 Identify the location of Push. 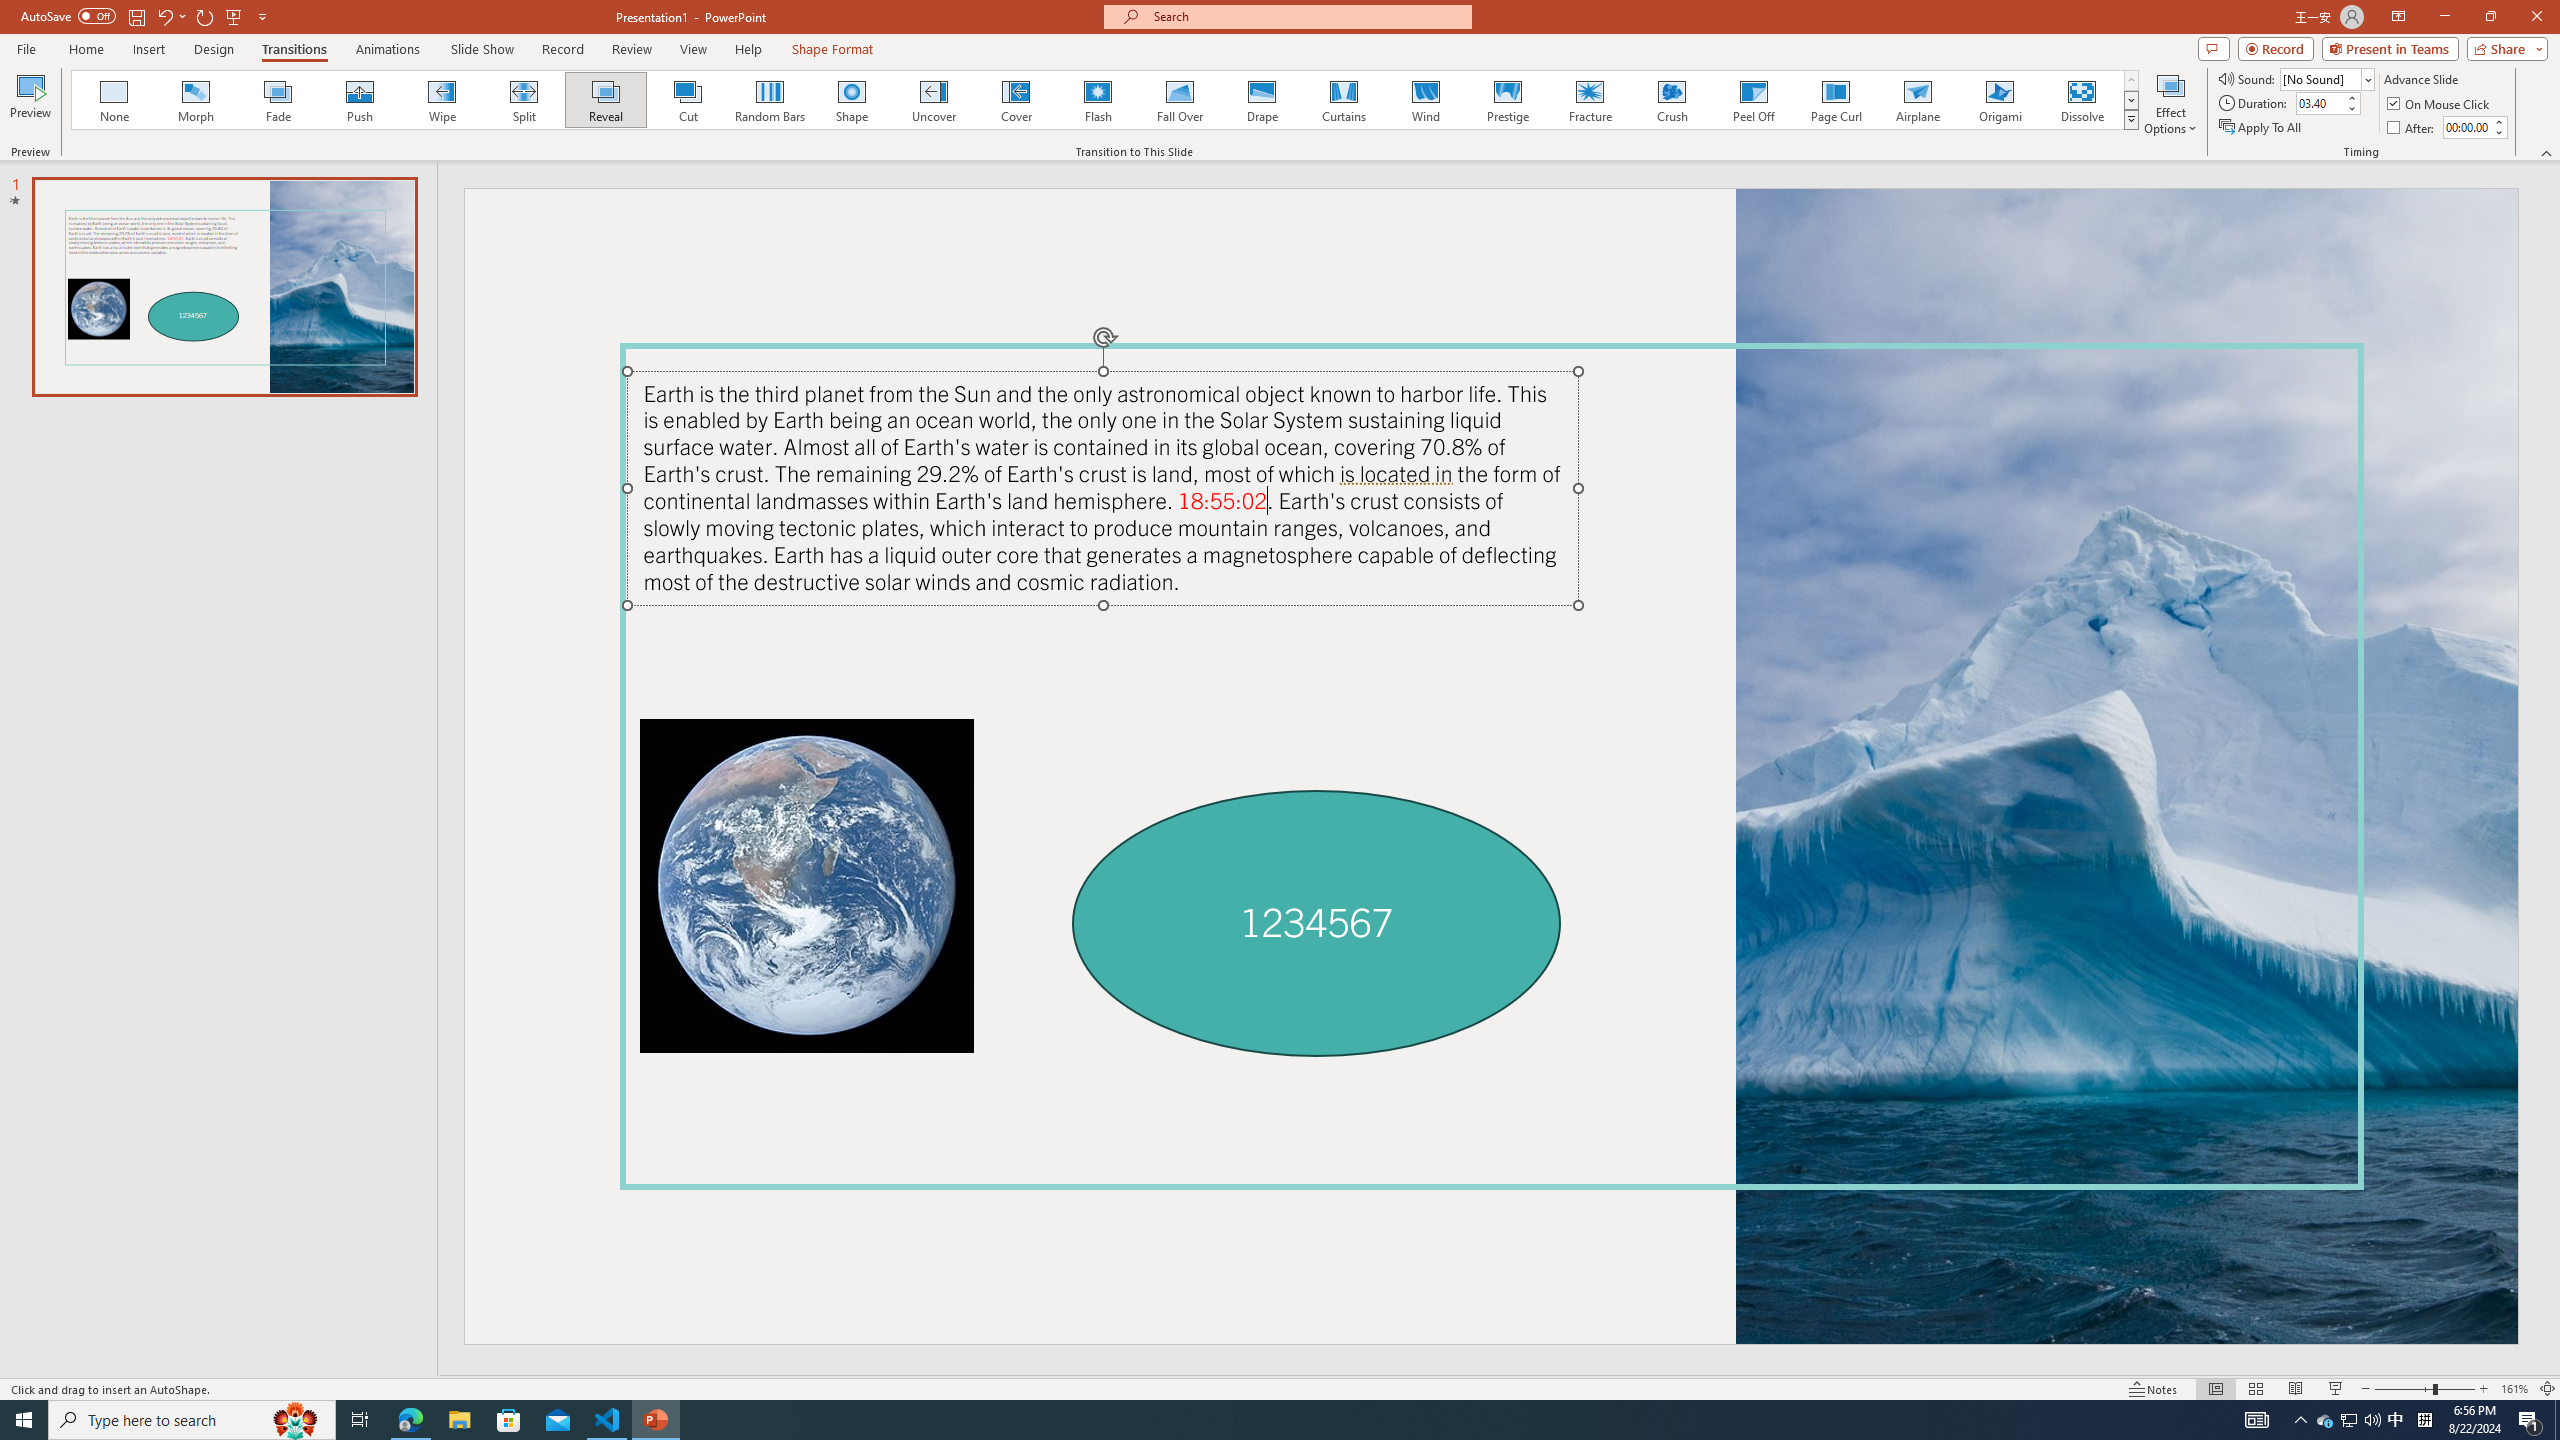
(360, 100).